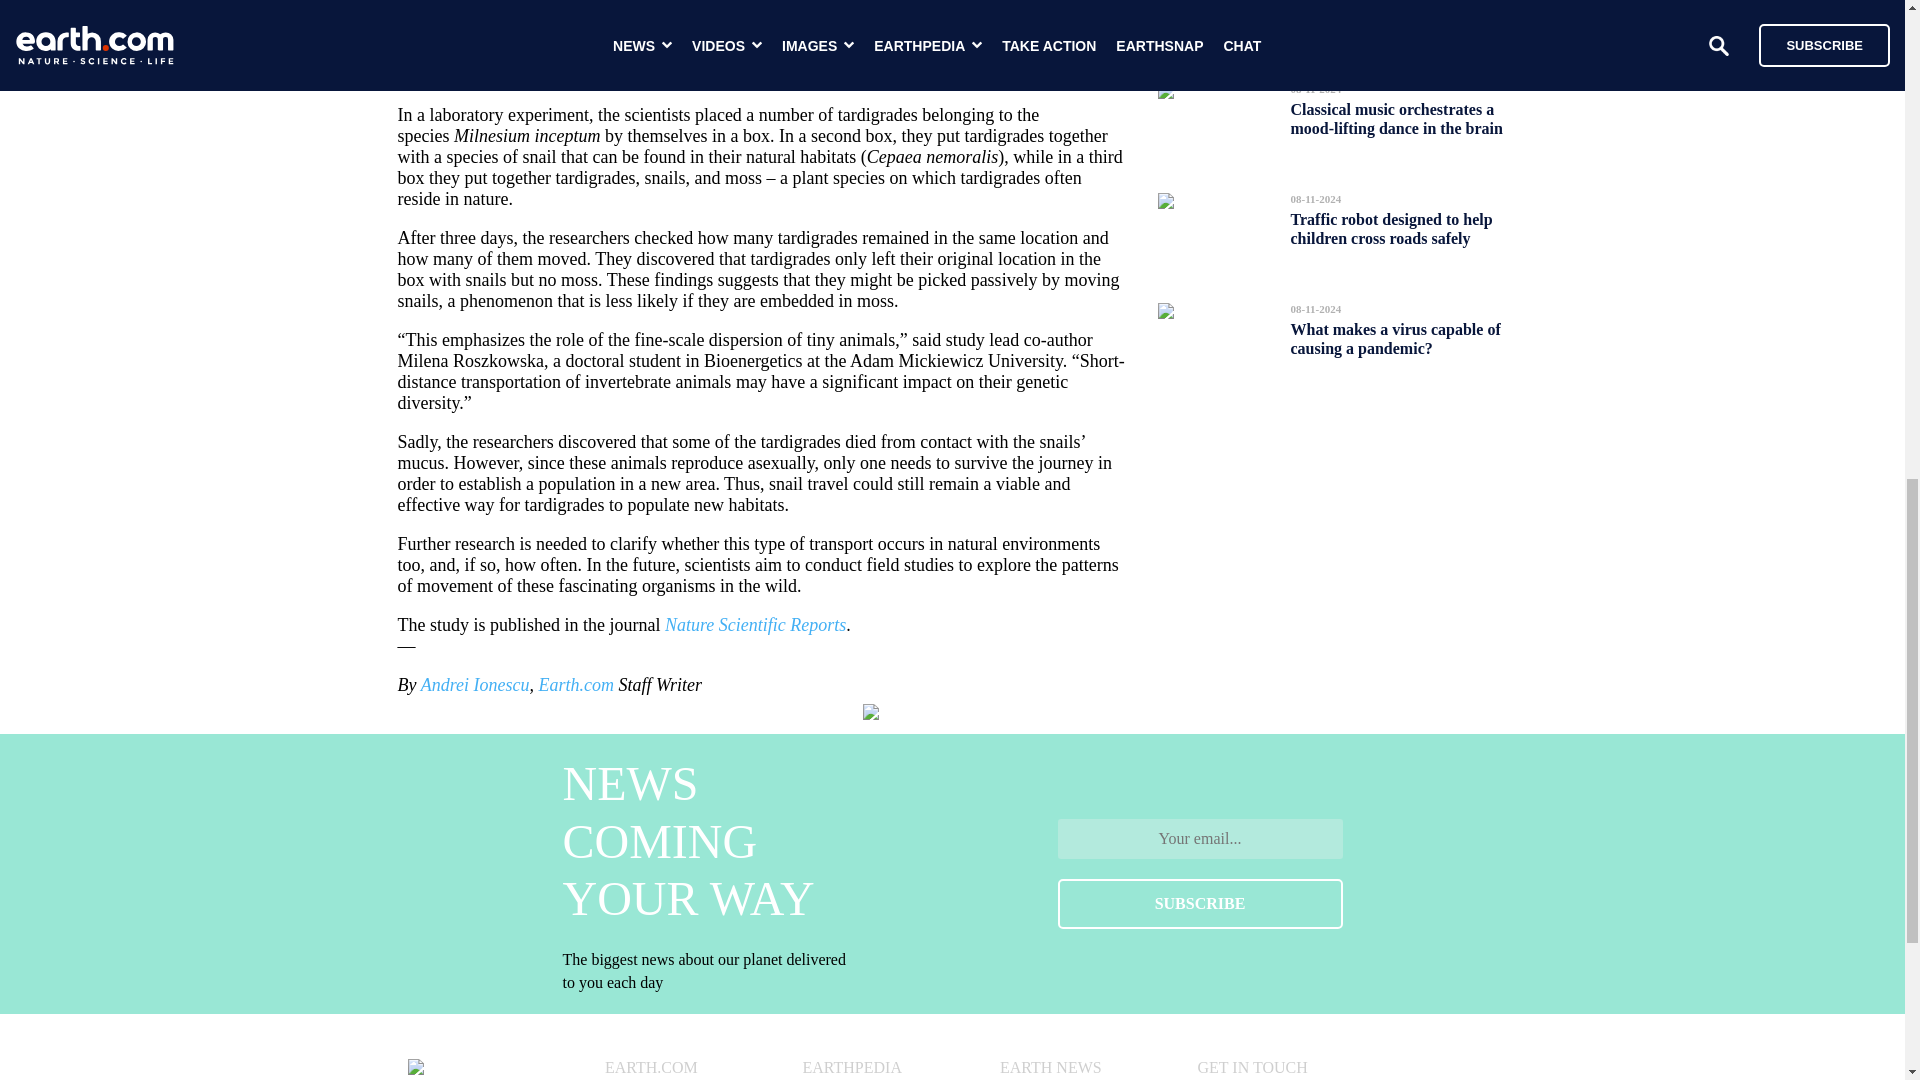  Describe the element at coordinates (755, 624) in the screenshot. I see `Nature Scientific Reports` at that location.